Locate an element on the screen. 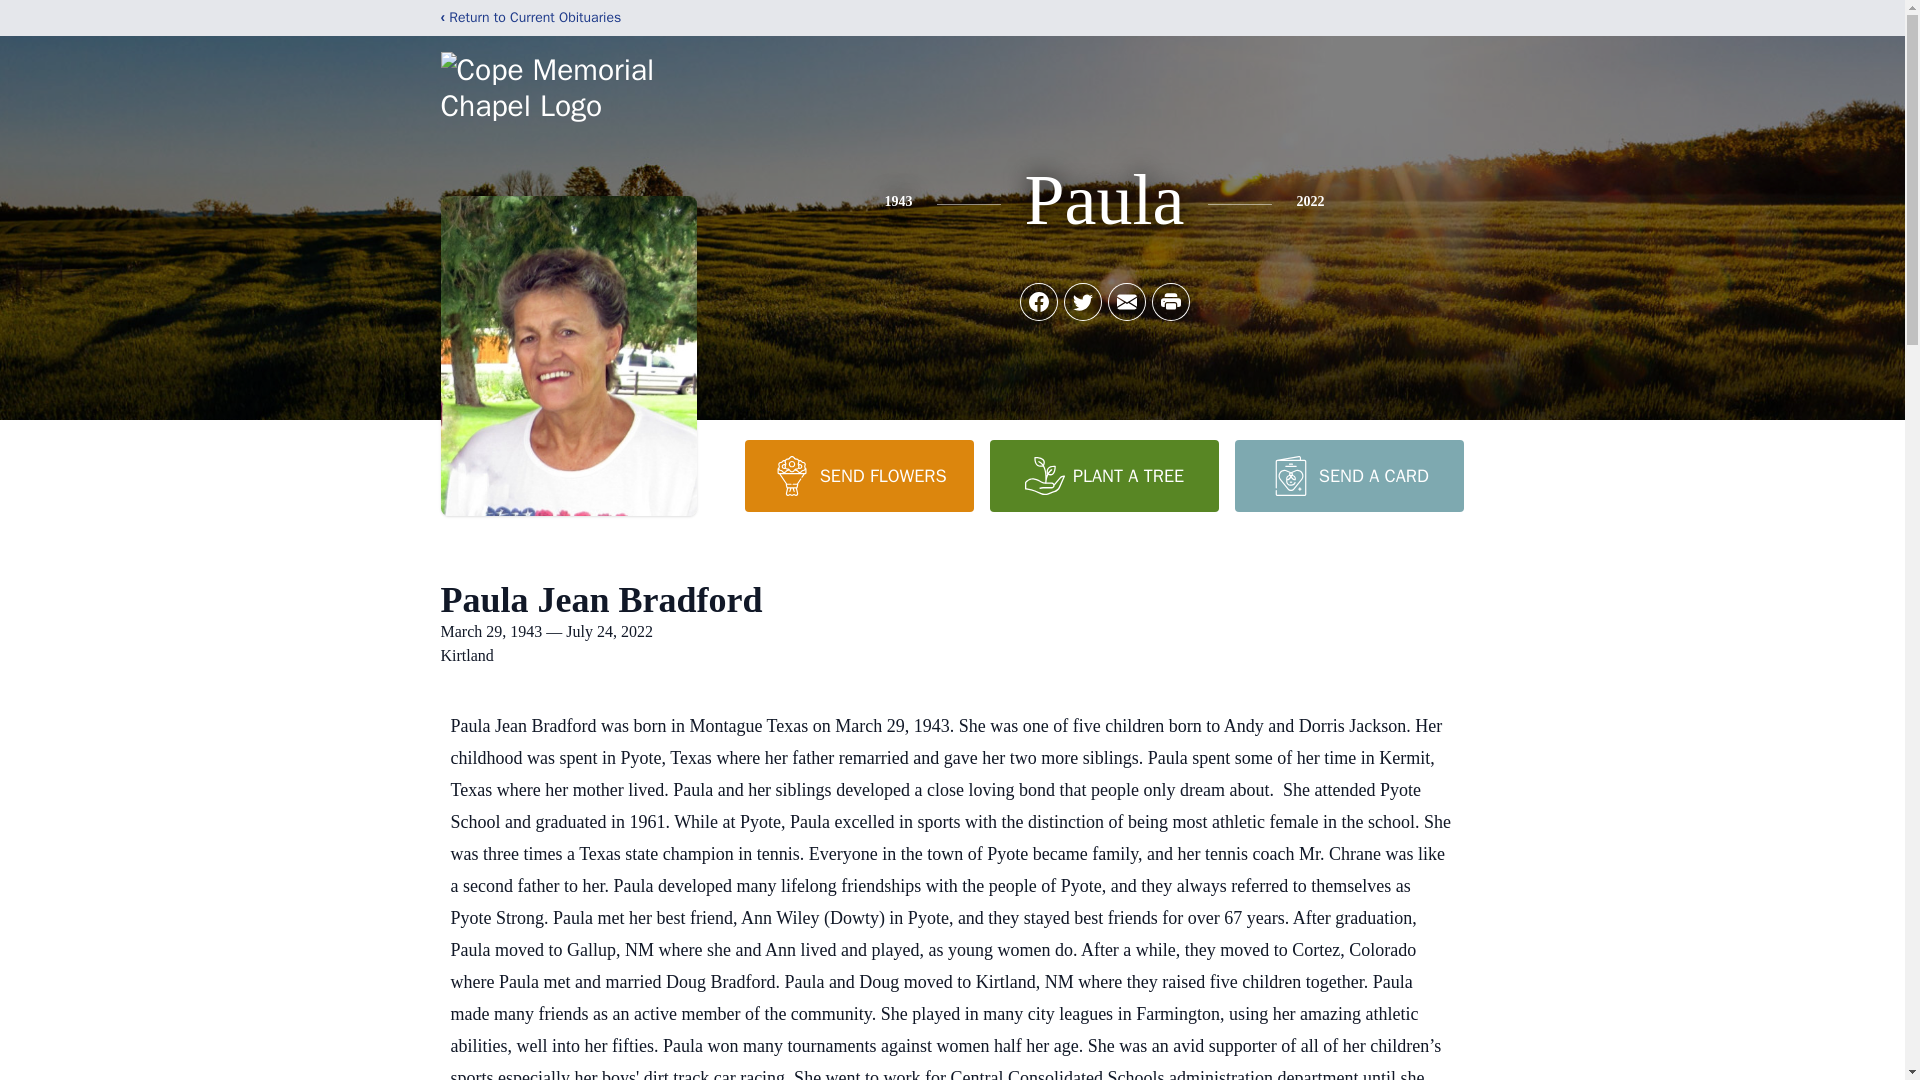  SEND A CARD is located at coordinates (1348, 475).